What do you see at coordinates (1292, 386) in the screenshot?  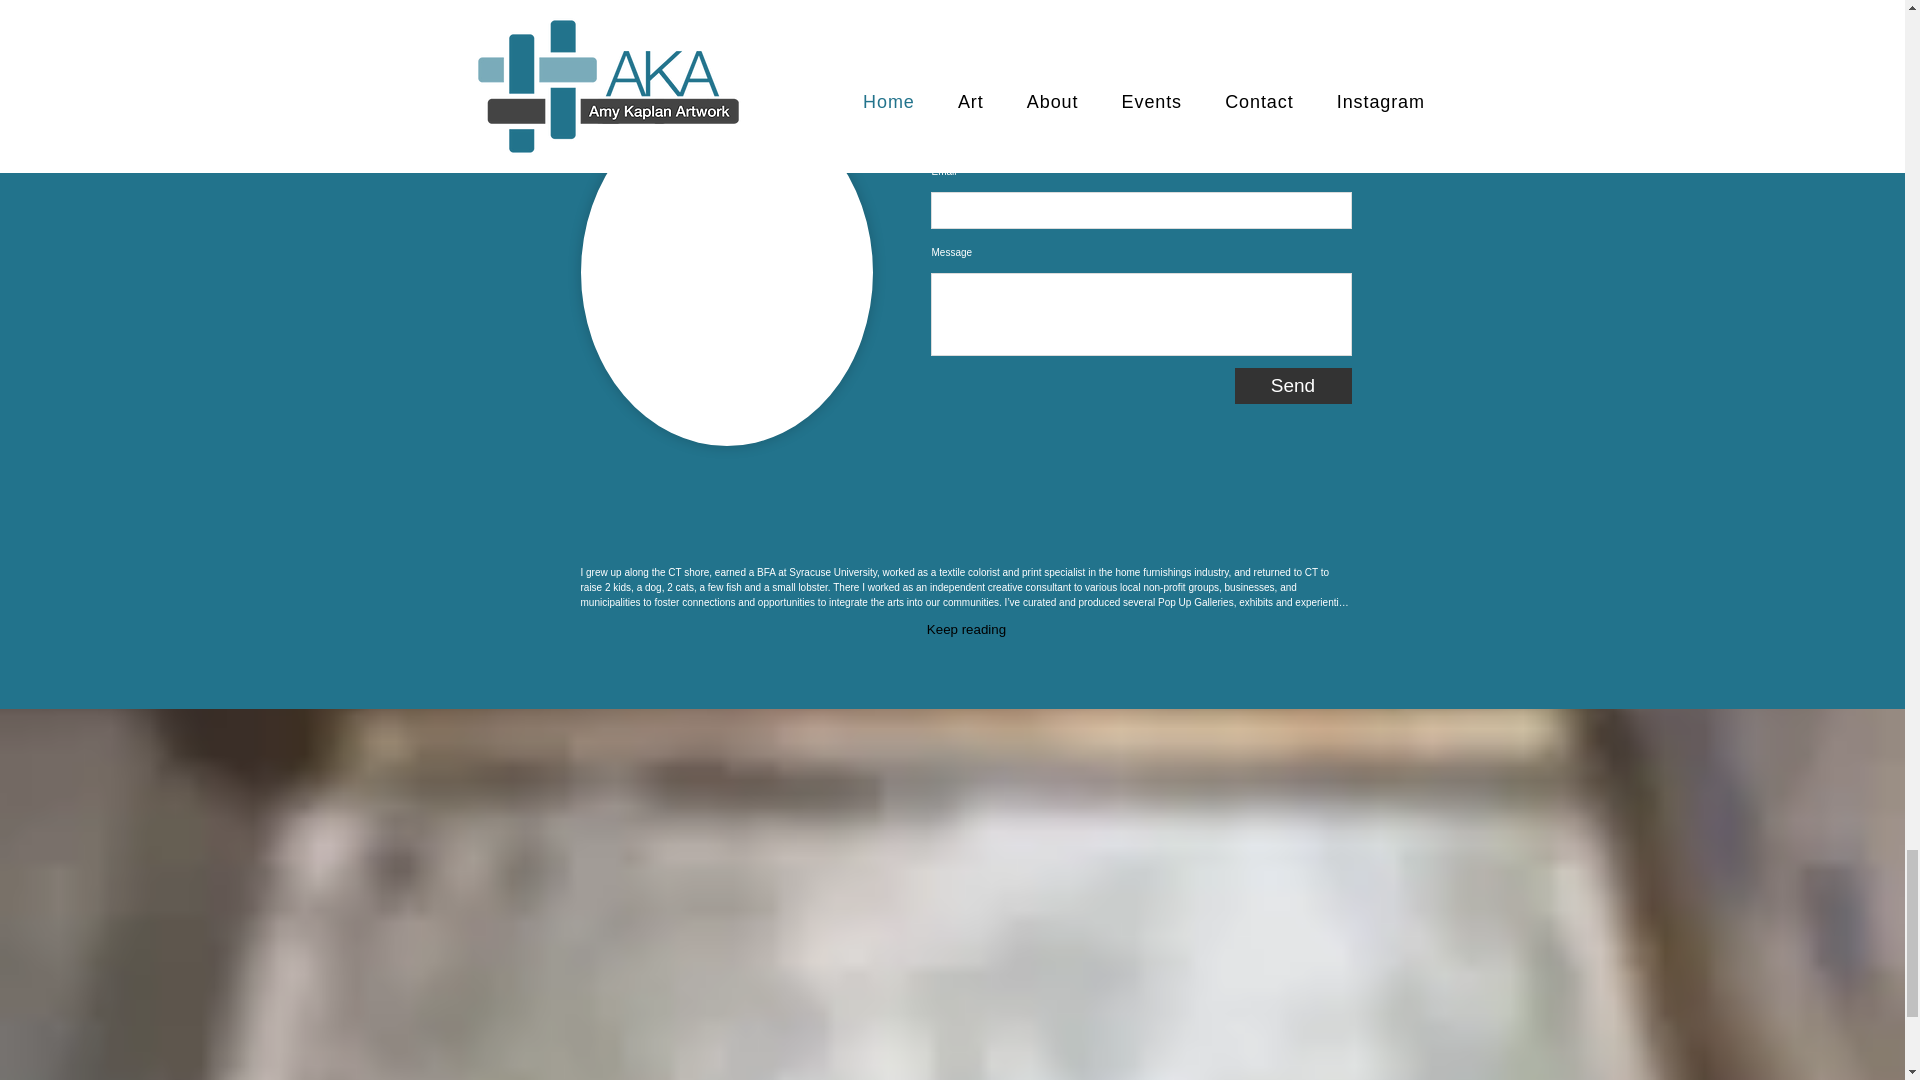 I see `Send` at bounding box center [1292, 386].